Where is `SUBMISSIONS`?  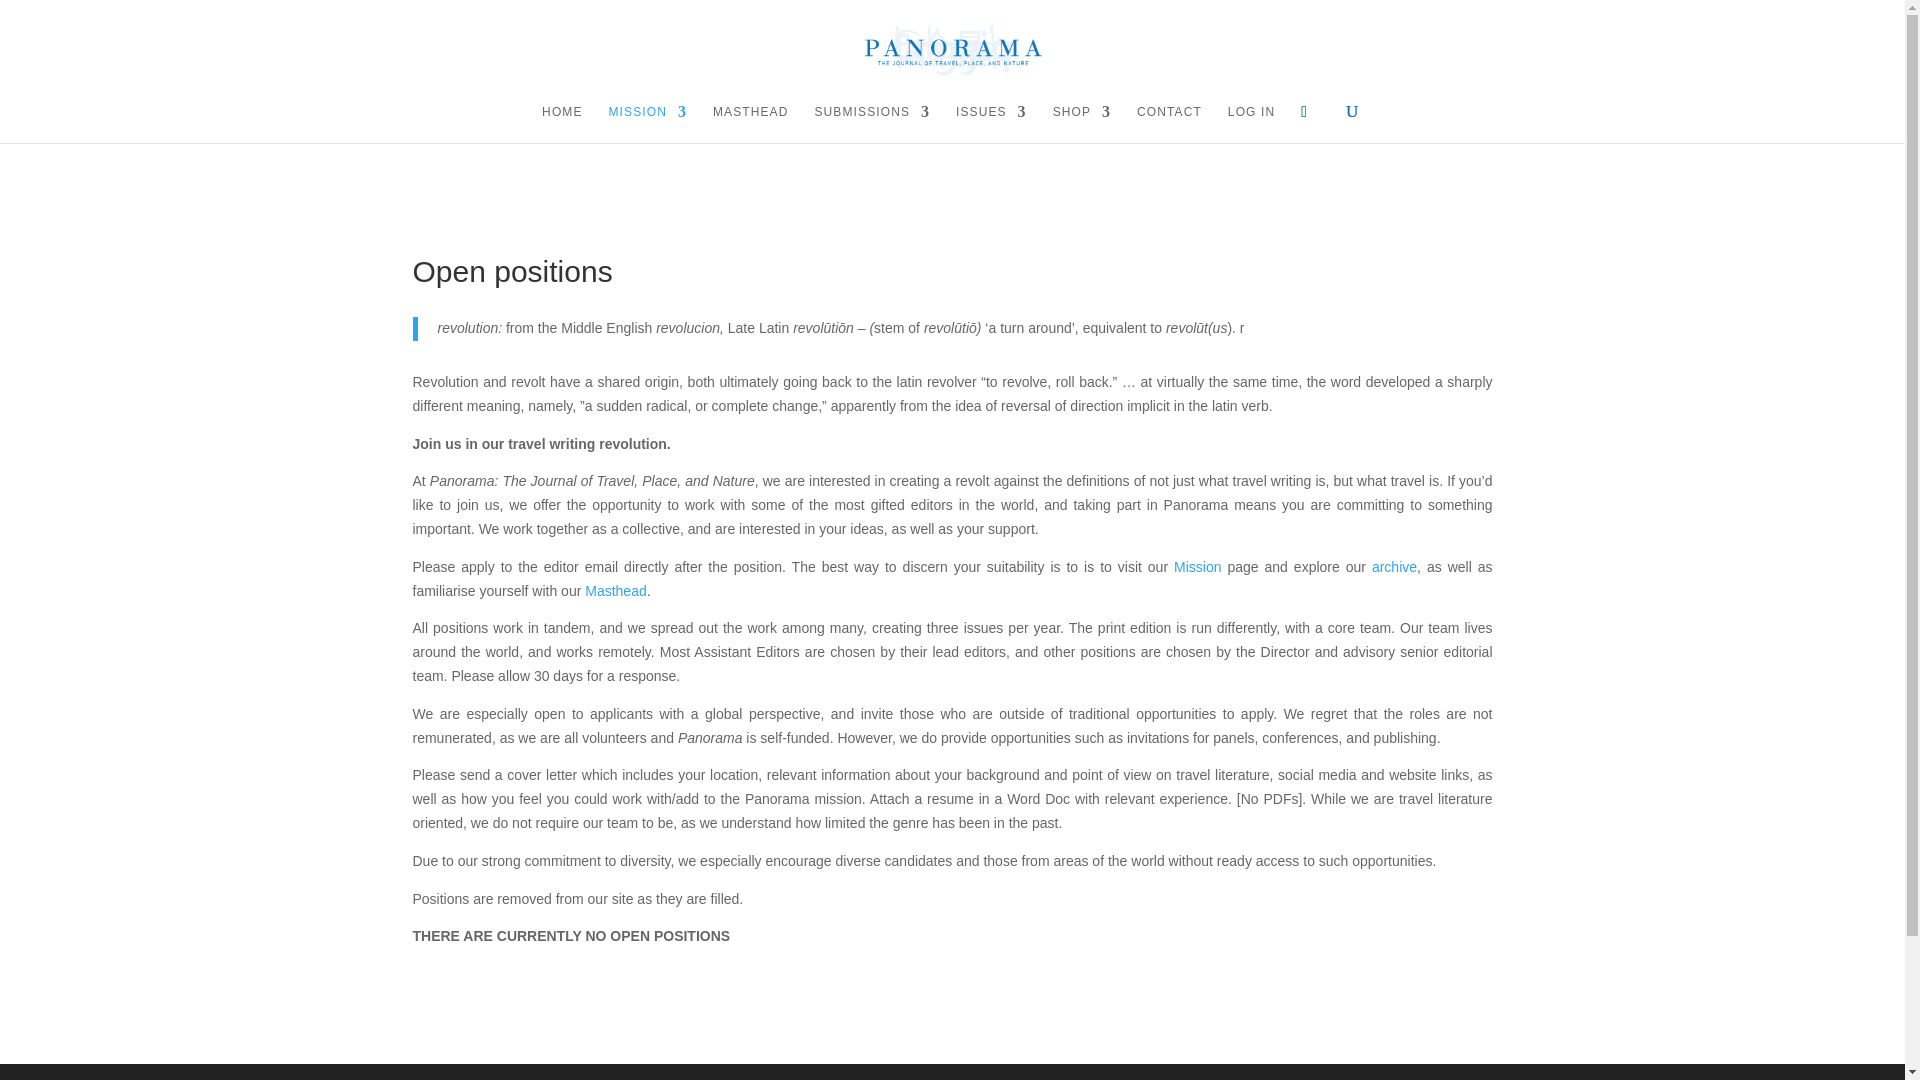
SUBMISSIONS is located at coordinates (872, 123).